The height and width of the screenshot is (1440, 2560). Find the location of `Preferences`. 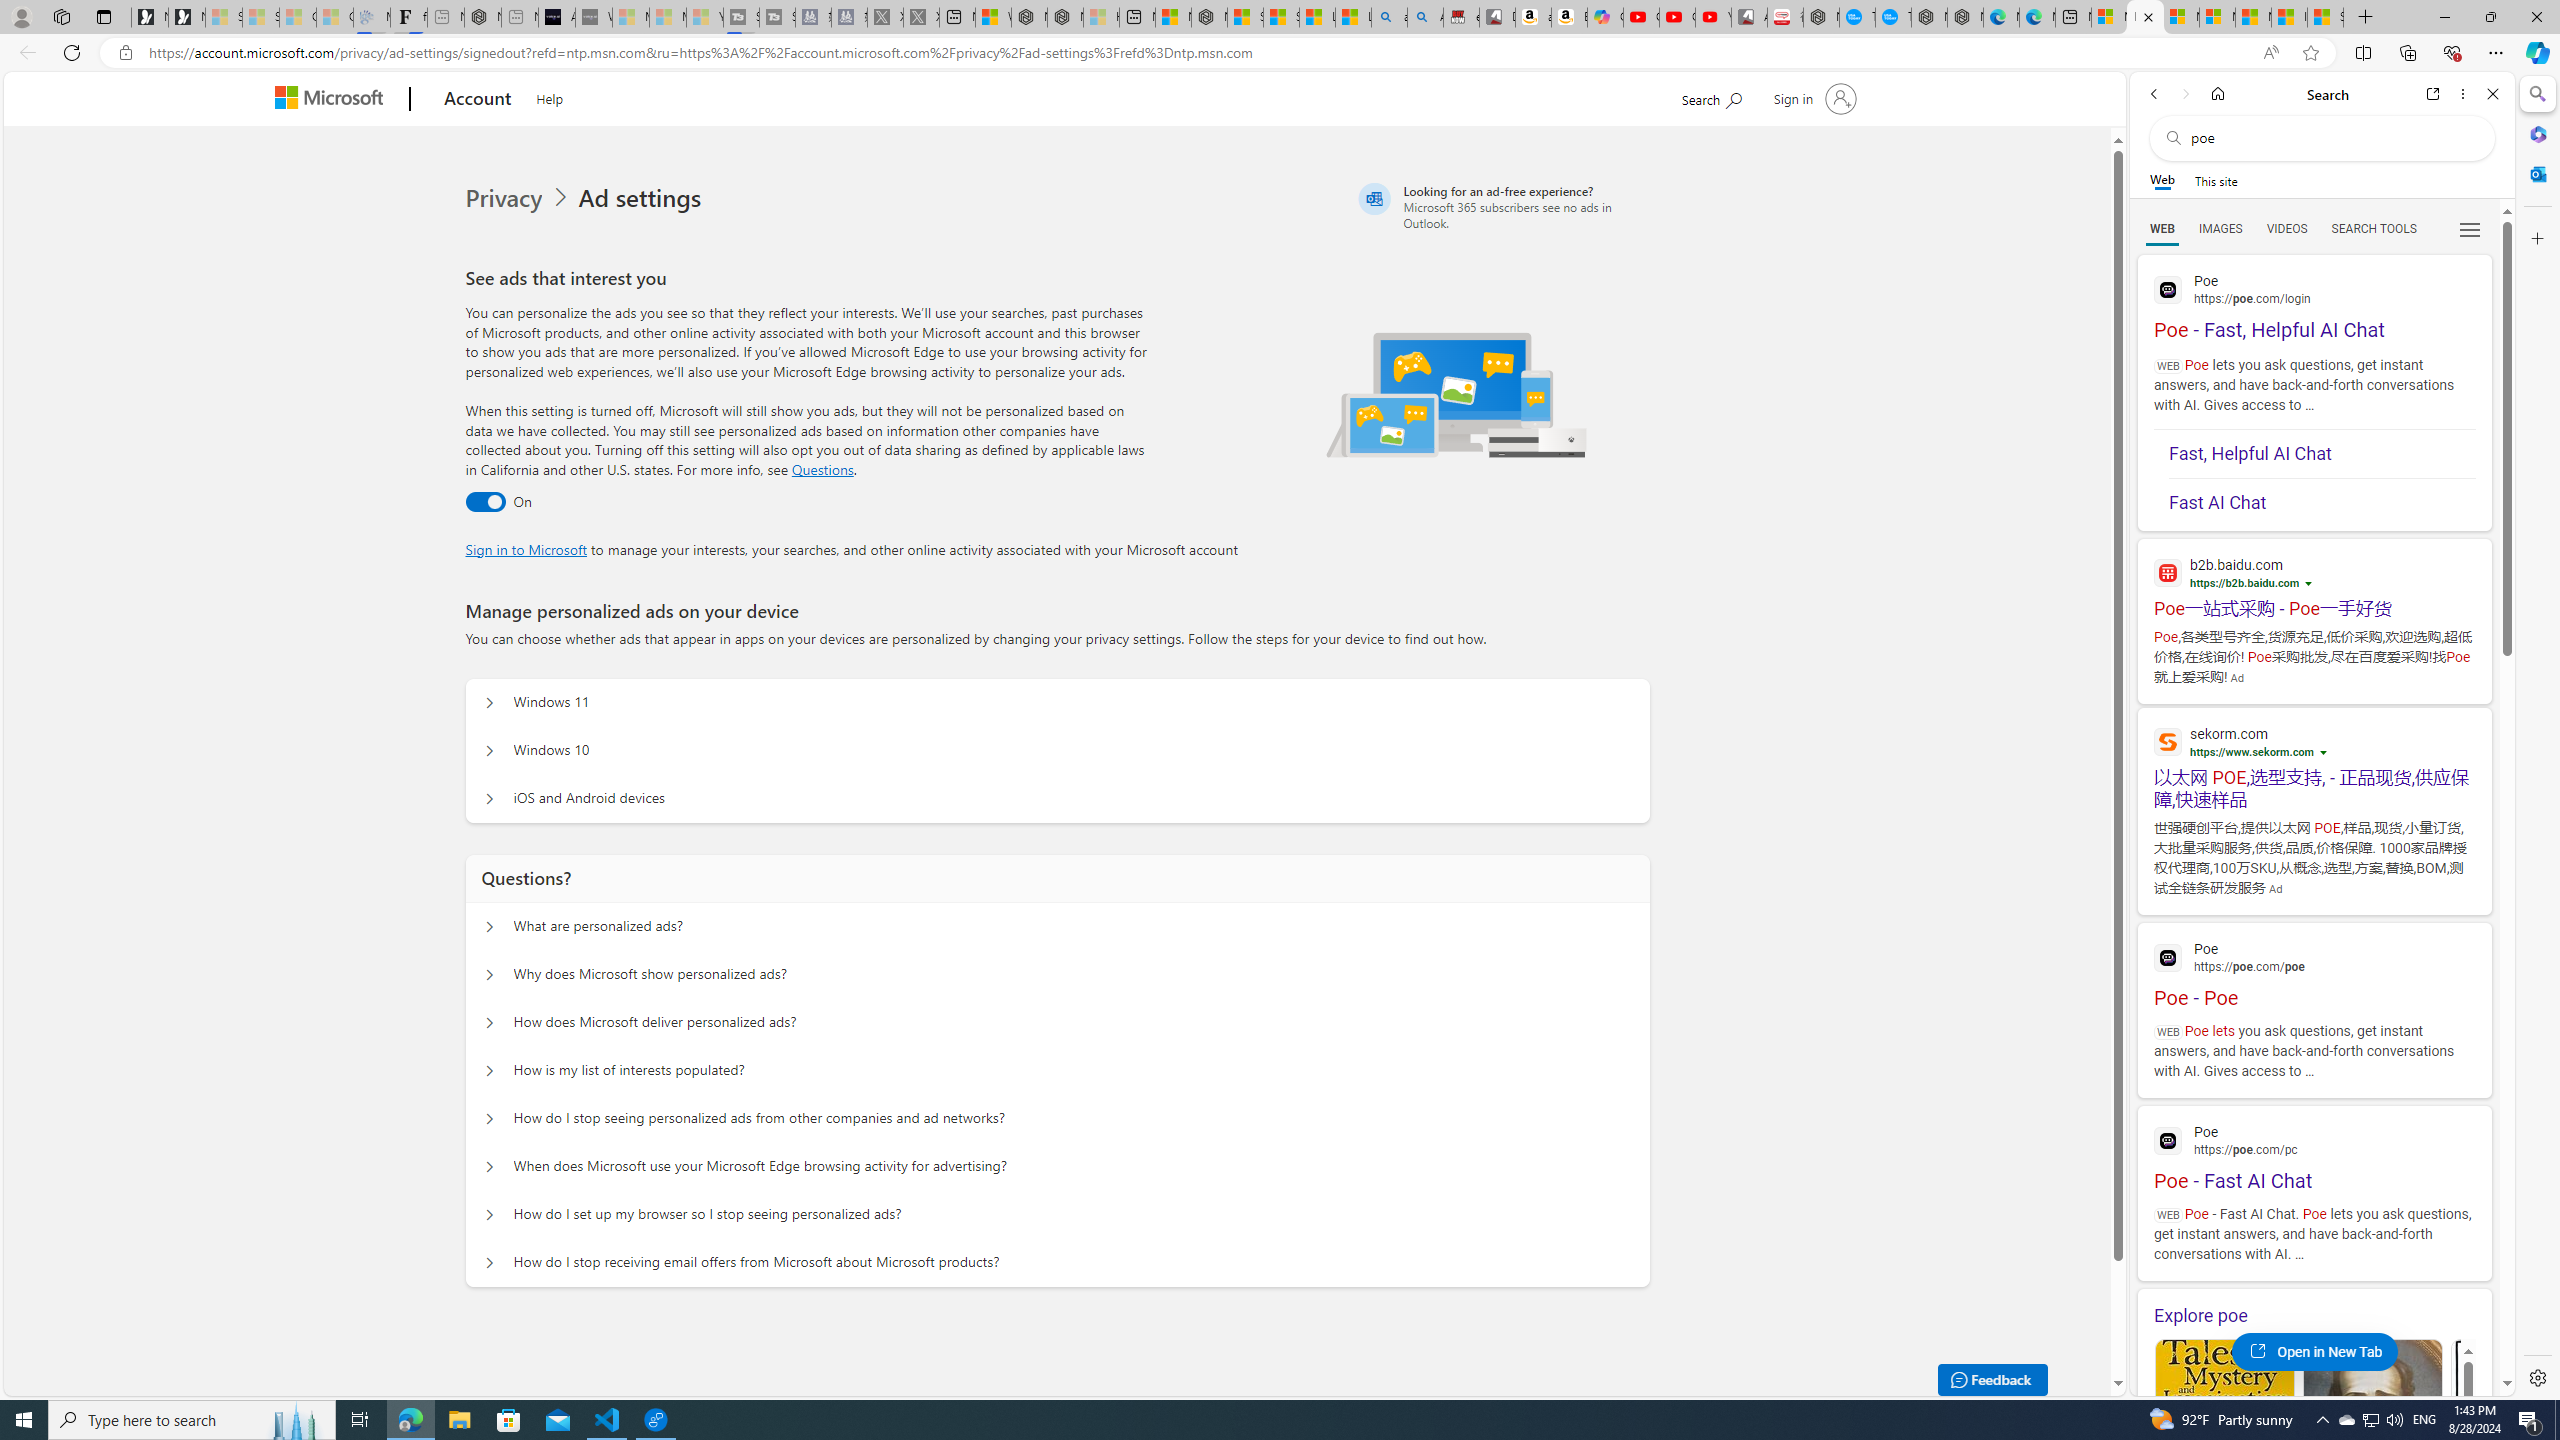

Preferences is located at coordinates (2468, 228).